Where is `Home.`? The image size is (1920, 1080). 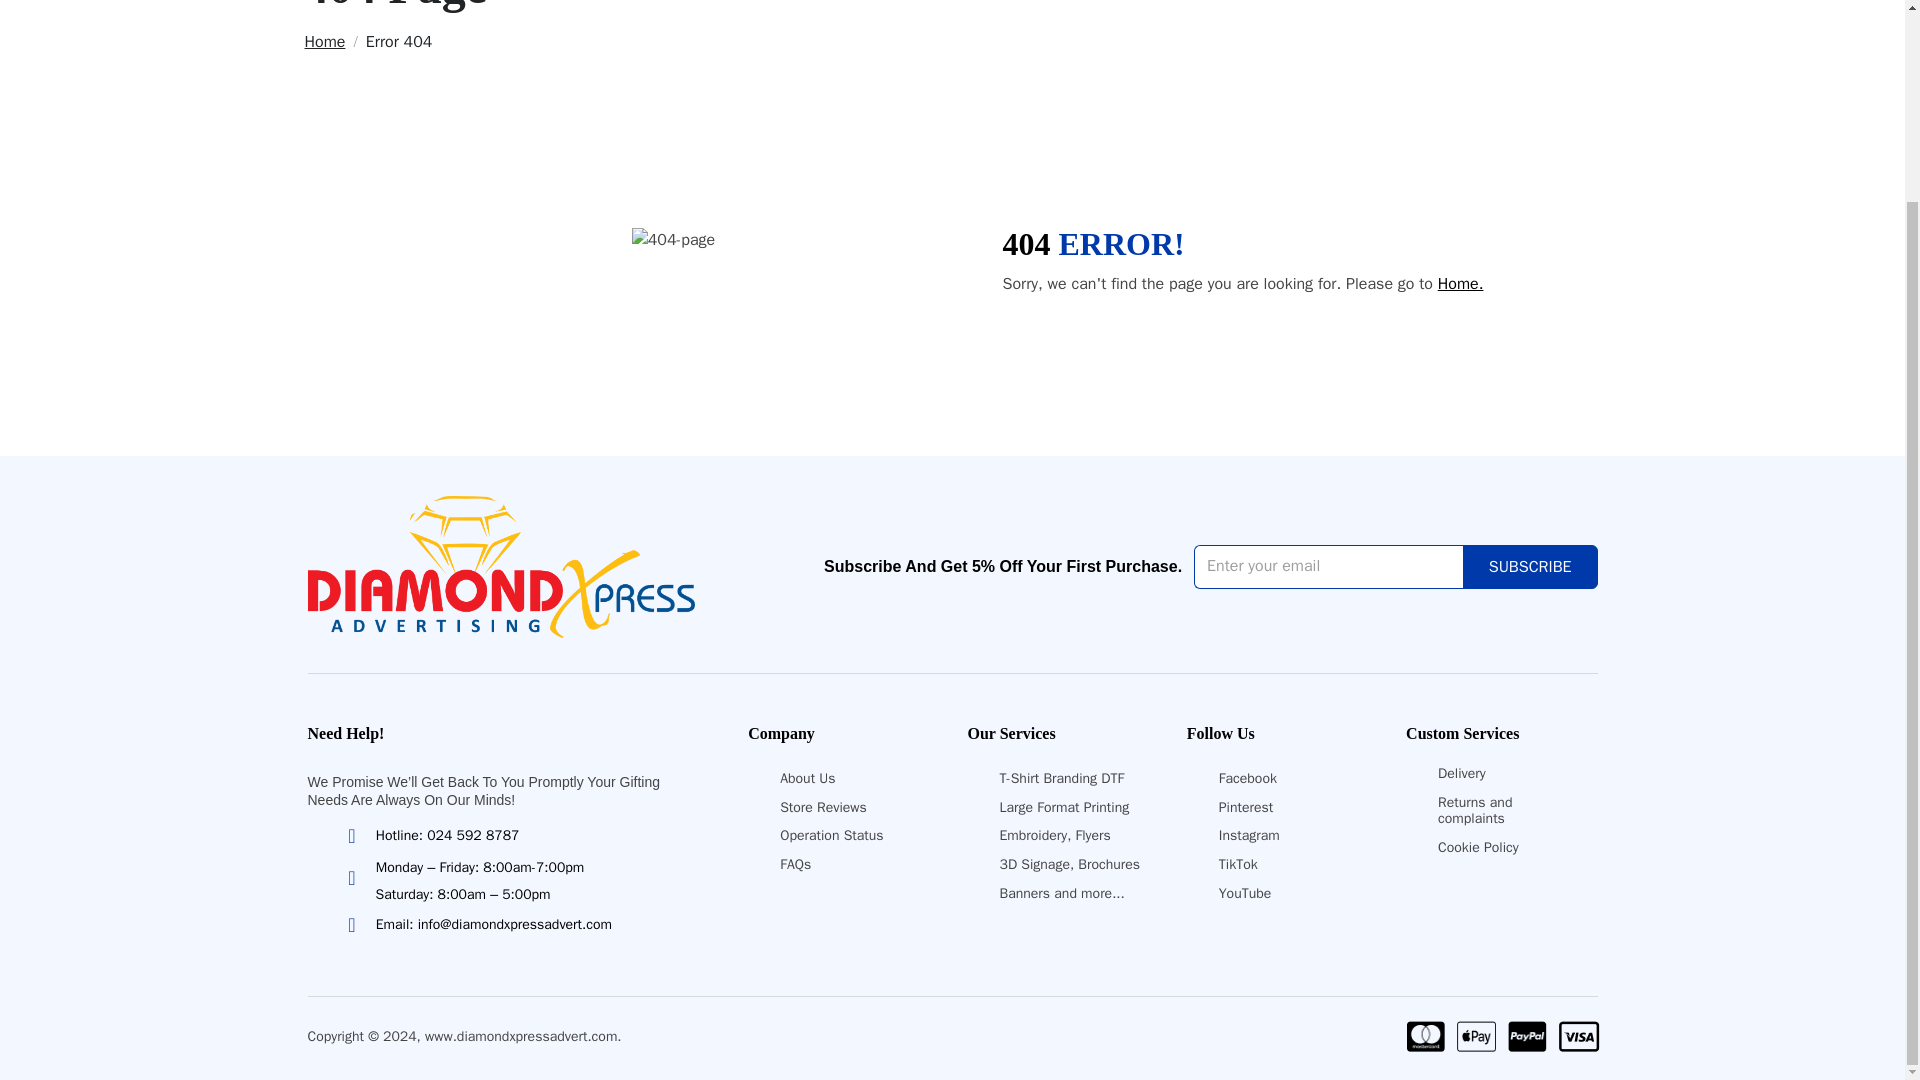 Home. is located at coordinates (1461, 284).